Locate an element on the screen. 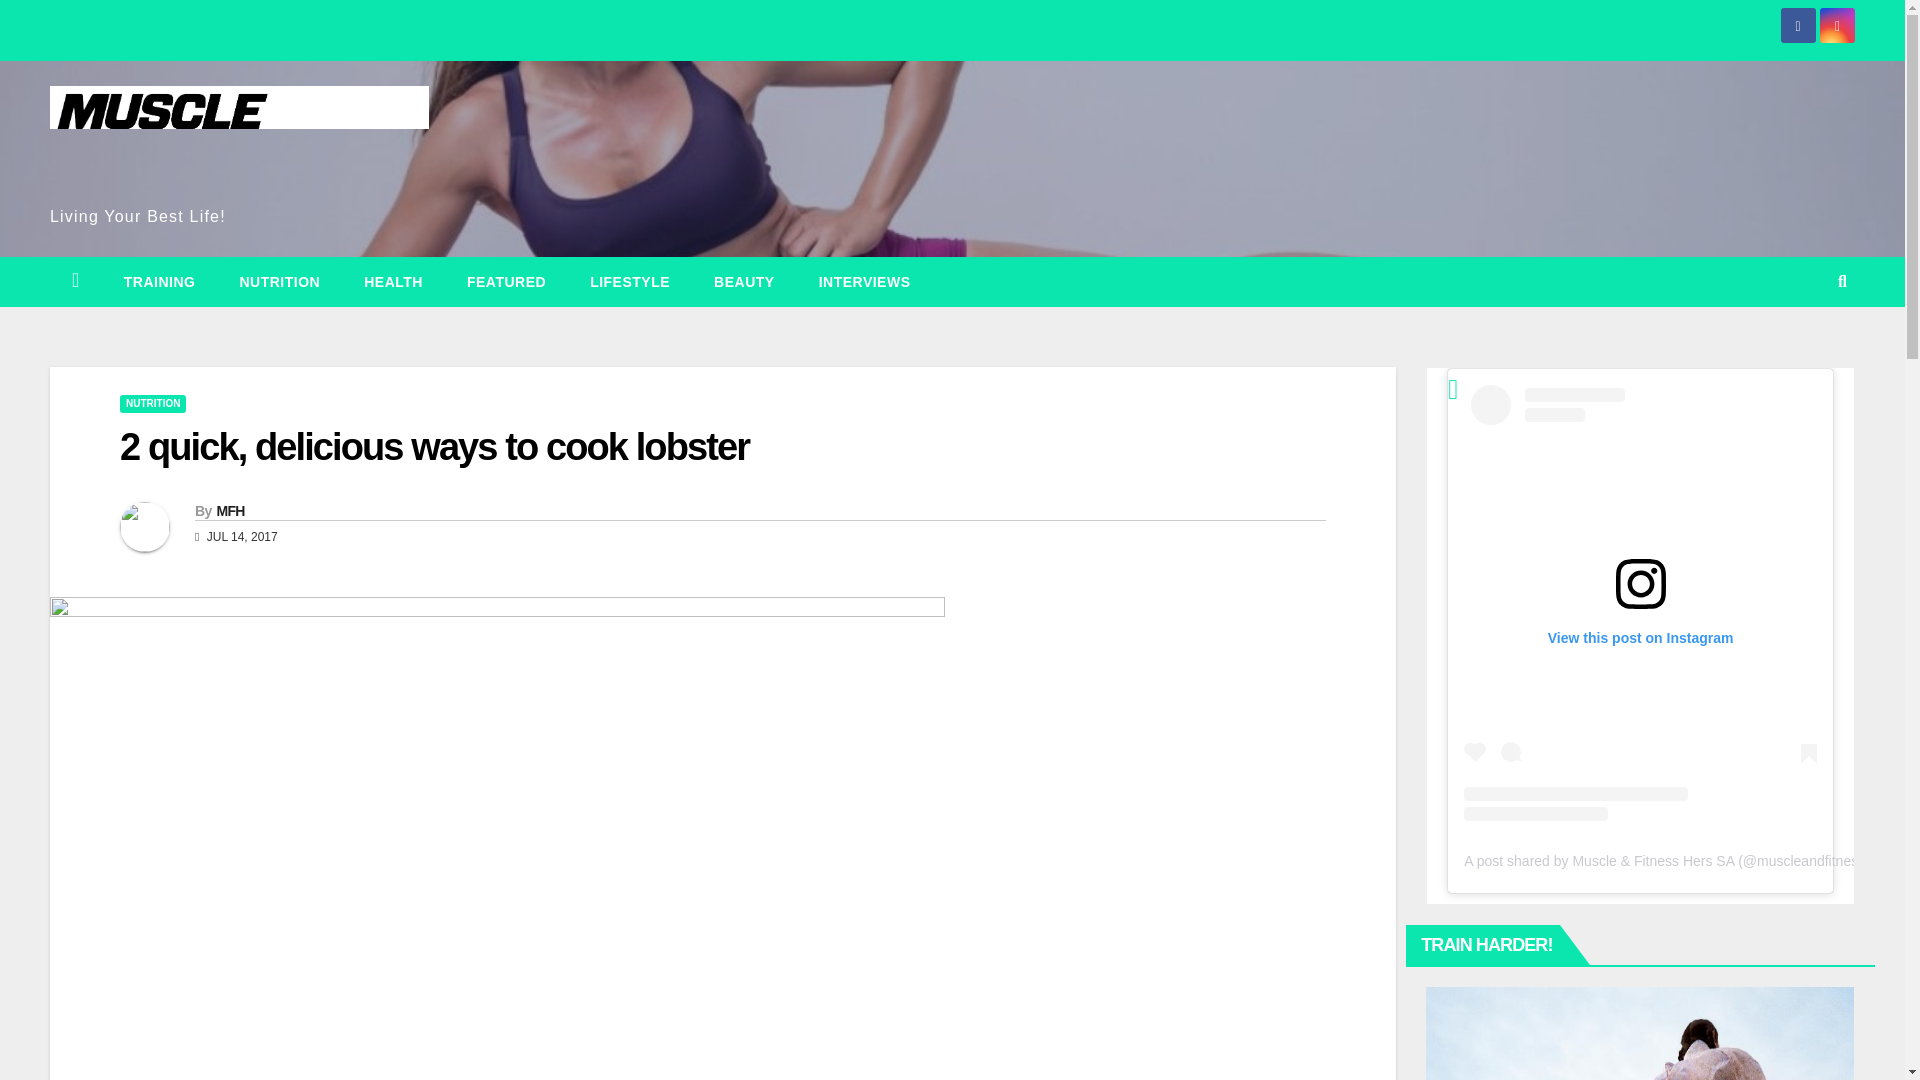  TRAINING is located at coordinates (160, 282).